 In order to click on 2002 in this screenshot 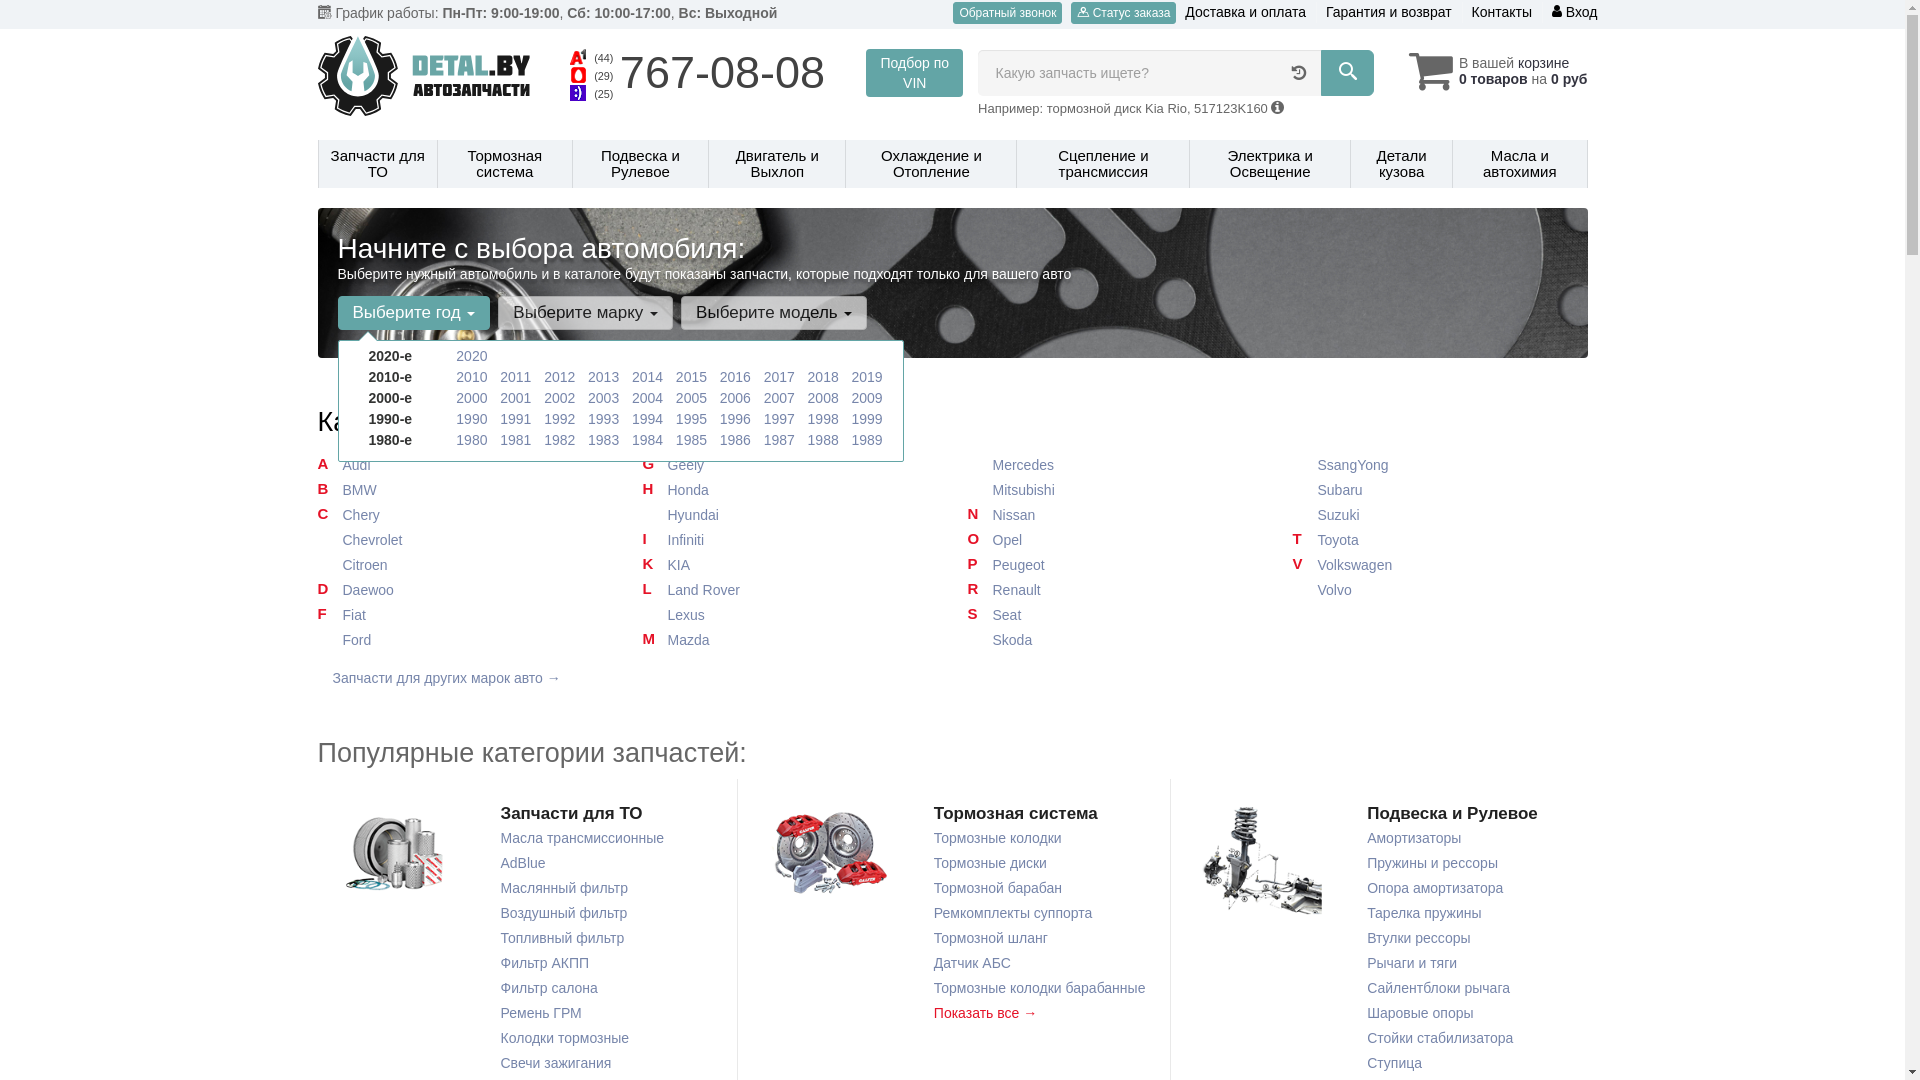, I will do `click(560, 398)`.